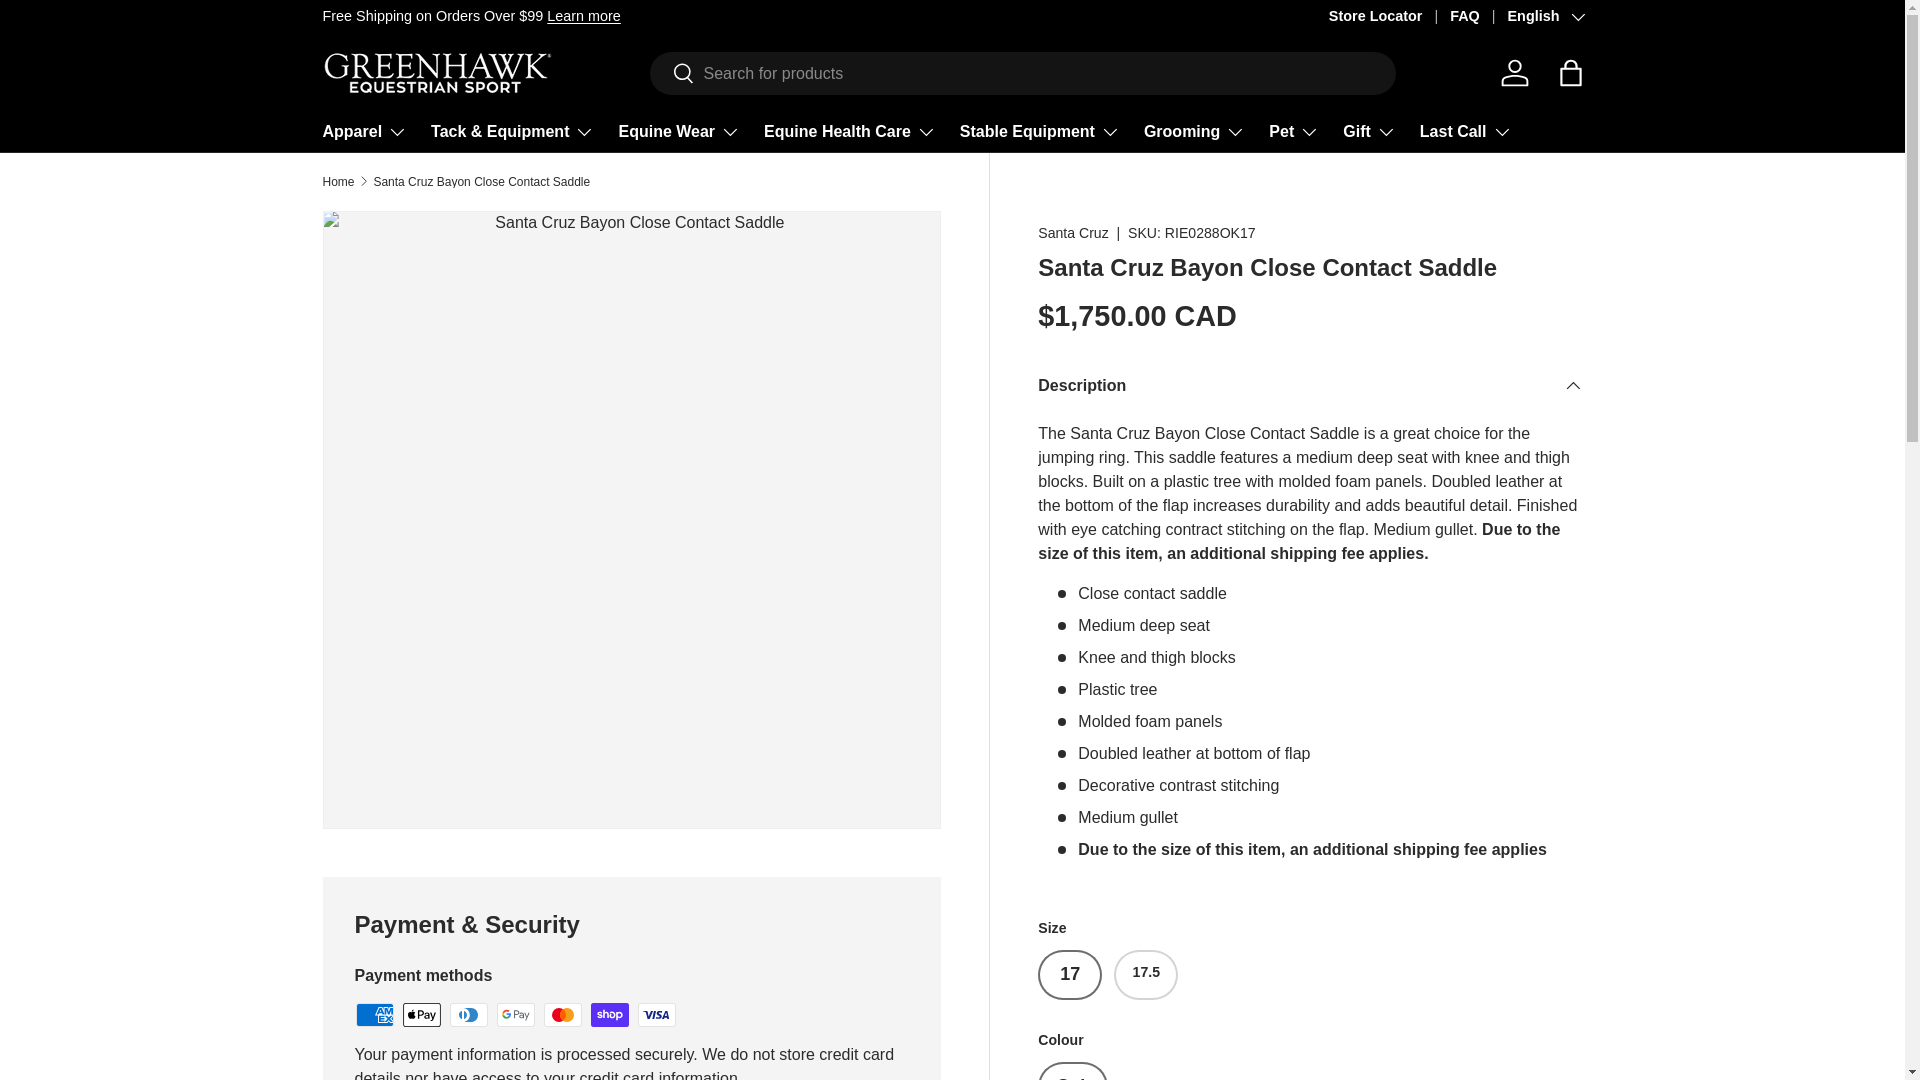 The image size is (1920, 1080). Describe the element at coordinates (672, 74) in the screenshot. I see `Search` at that location.